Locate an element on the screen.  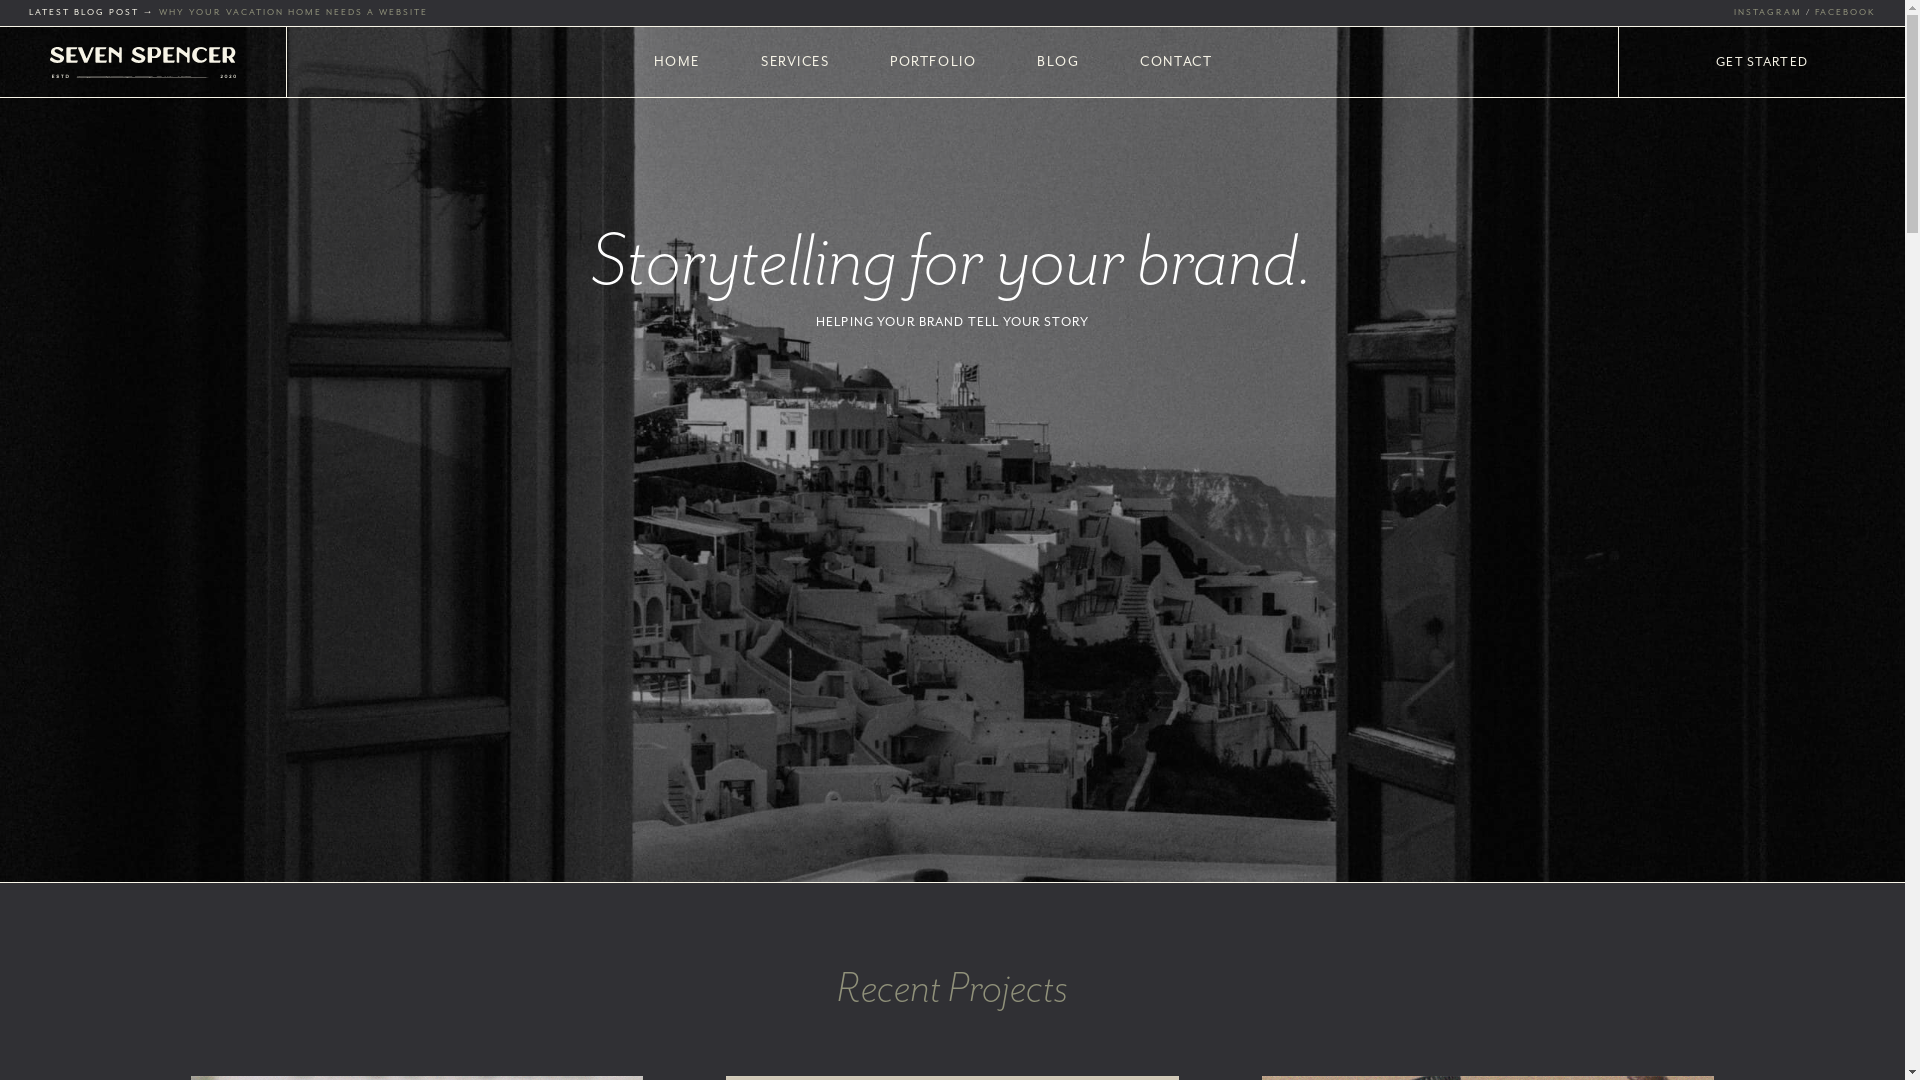
WHY YOUR VACATION HOME NEEDS A WEBSITE is located at coordinates (294, 12).